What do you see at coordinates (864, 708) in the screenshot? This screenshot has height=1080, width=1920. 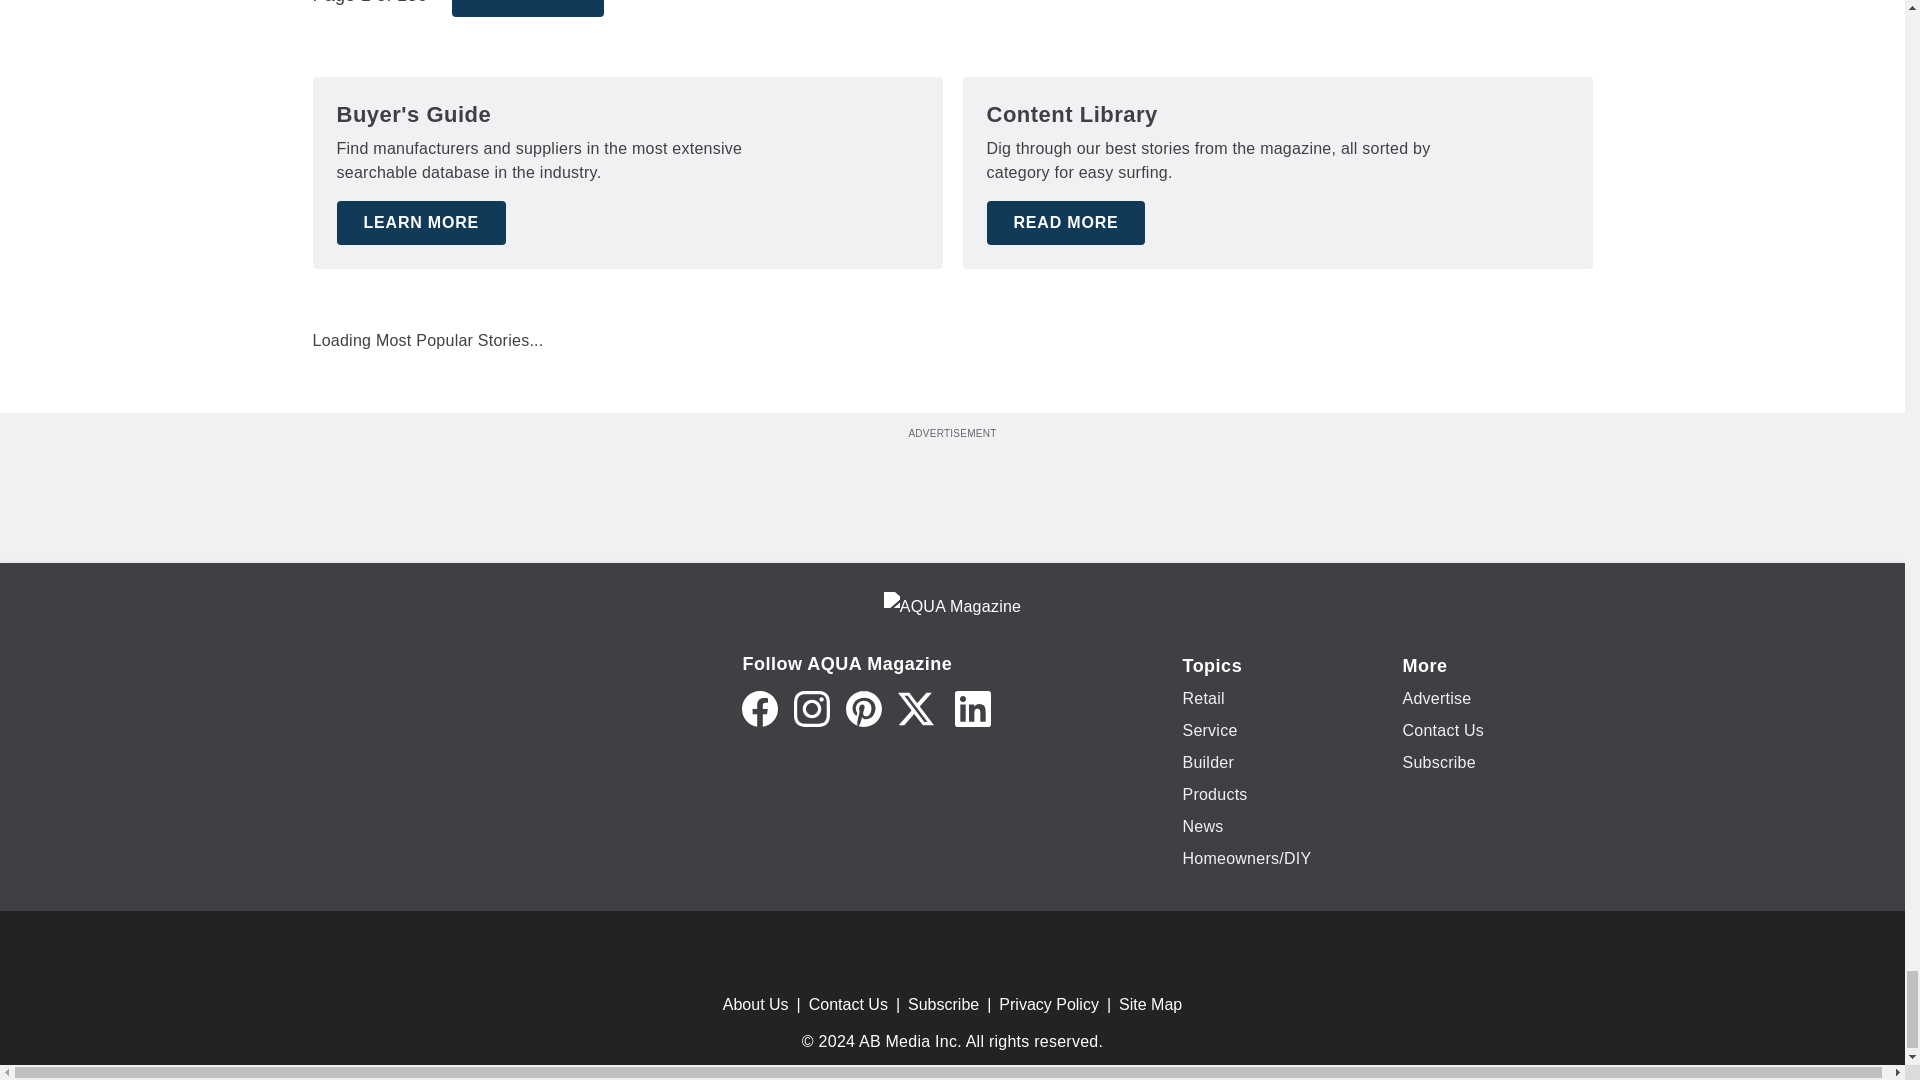 I see `Pinterest icon` at bounding box center [864, 708].